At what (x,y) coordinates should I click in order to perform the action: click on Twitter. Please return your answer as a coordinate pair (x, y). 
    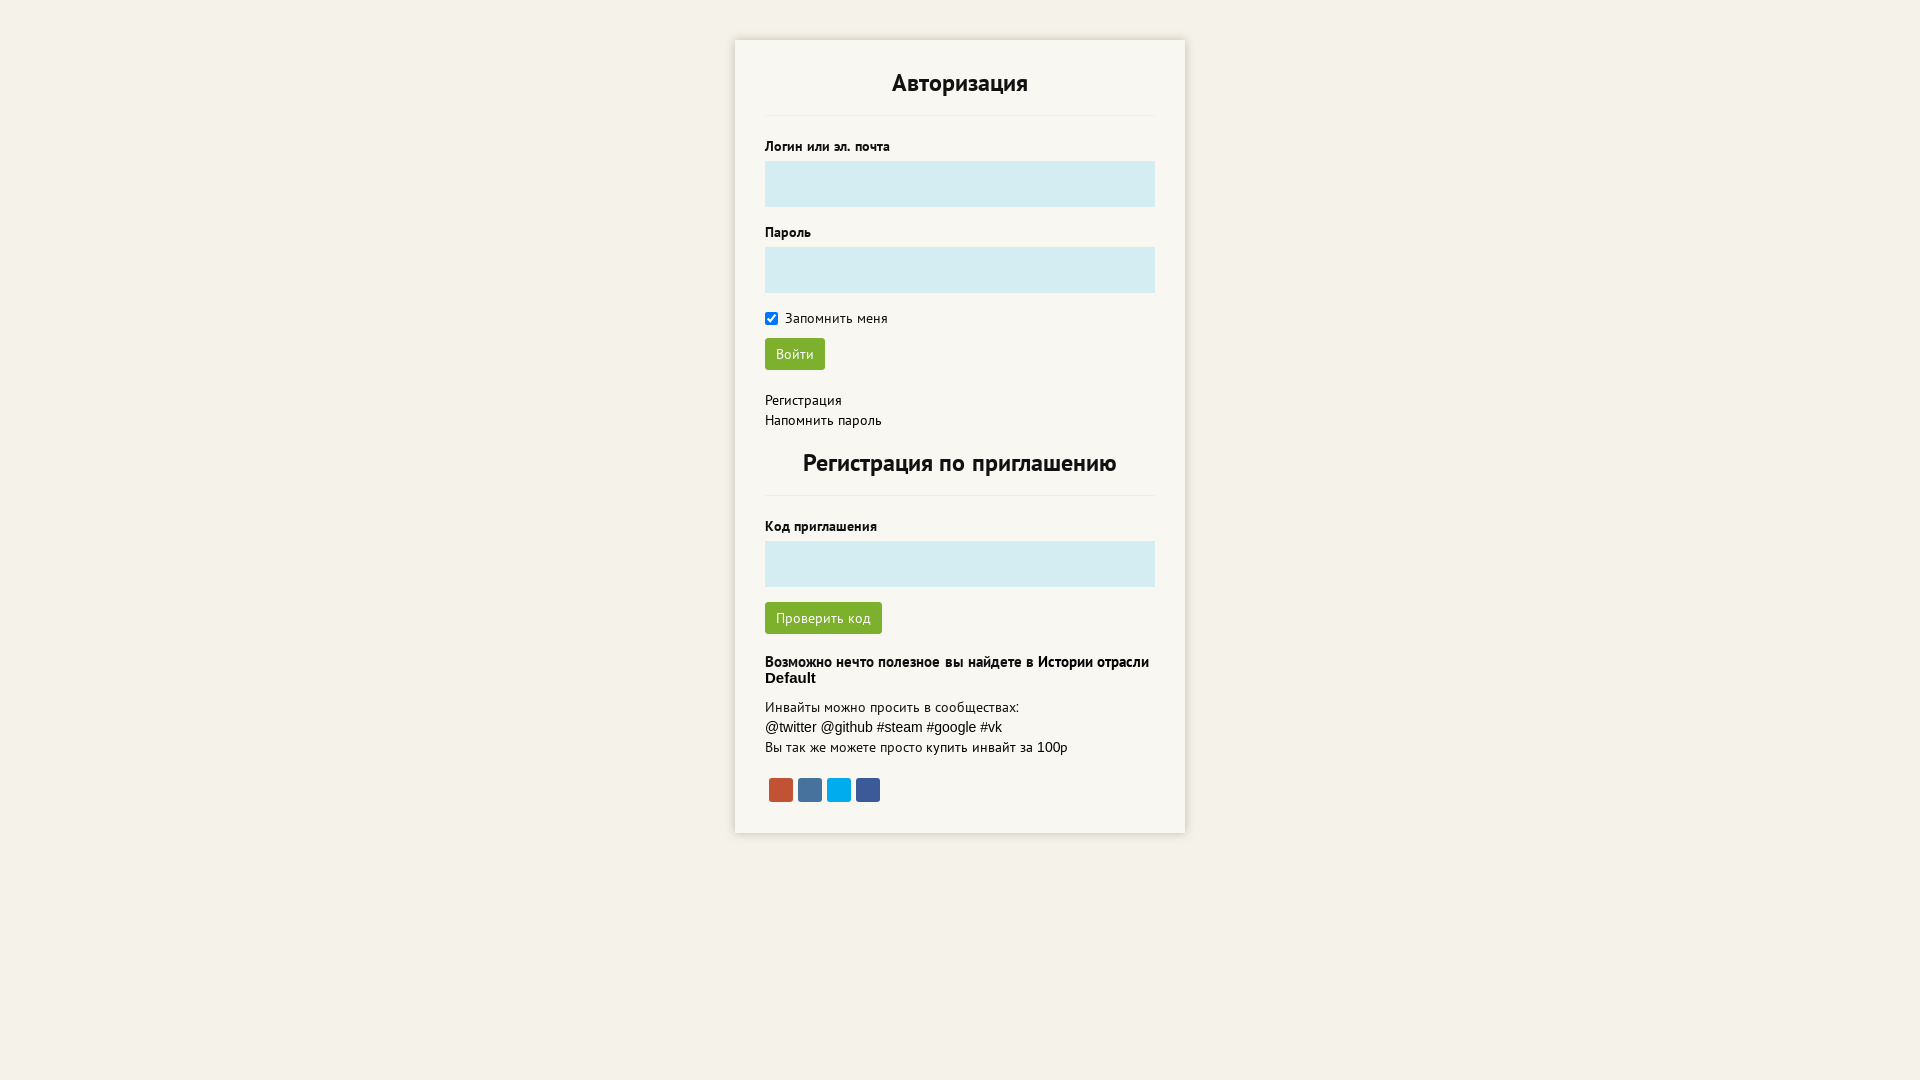
    Looking at the image, I should click on (839, 790).